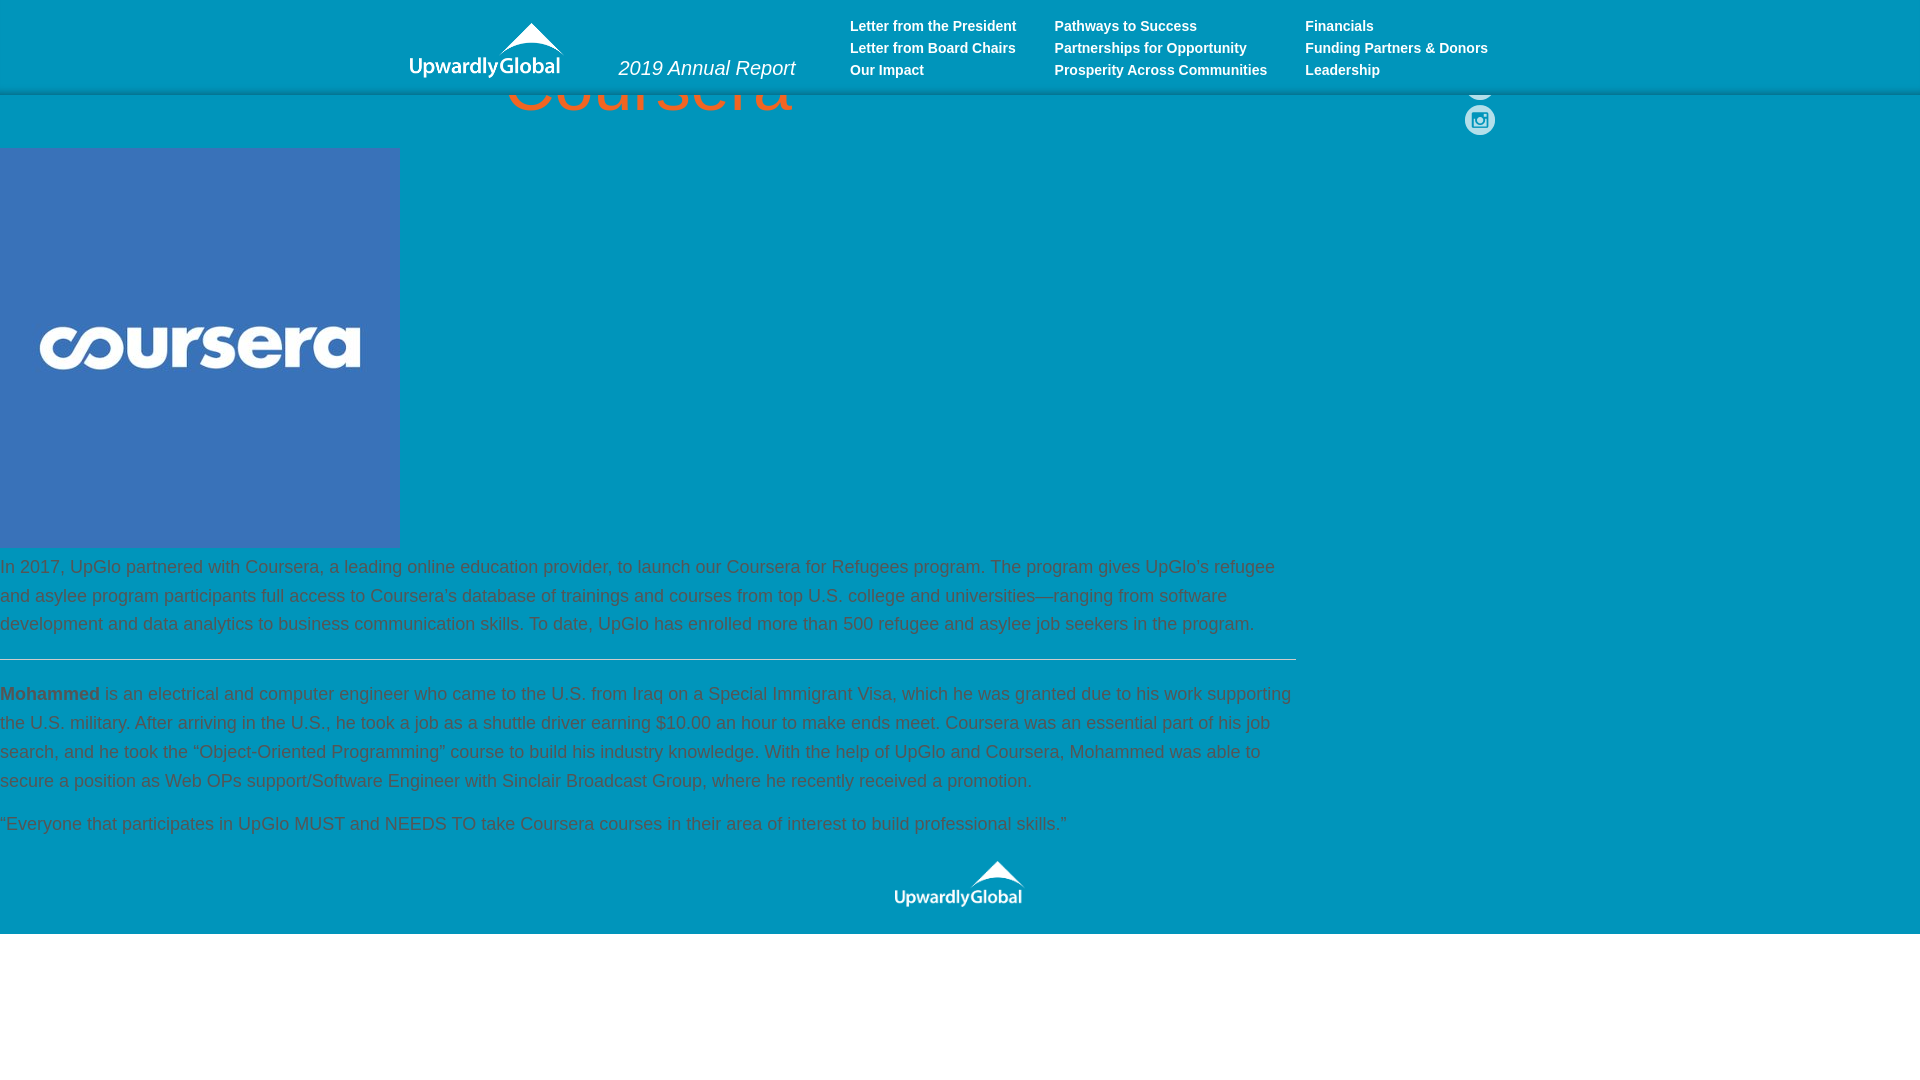  Describe the element at coordinates (1480, 85) in the screenshot. I see `Linkedin` at that location.